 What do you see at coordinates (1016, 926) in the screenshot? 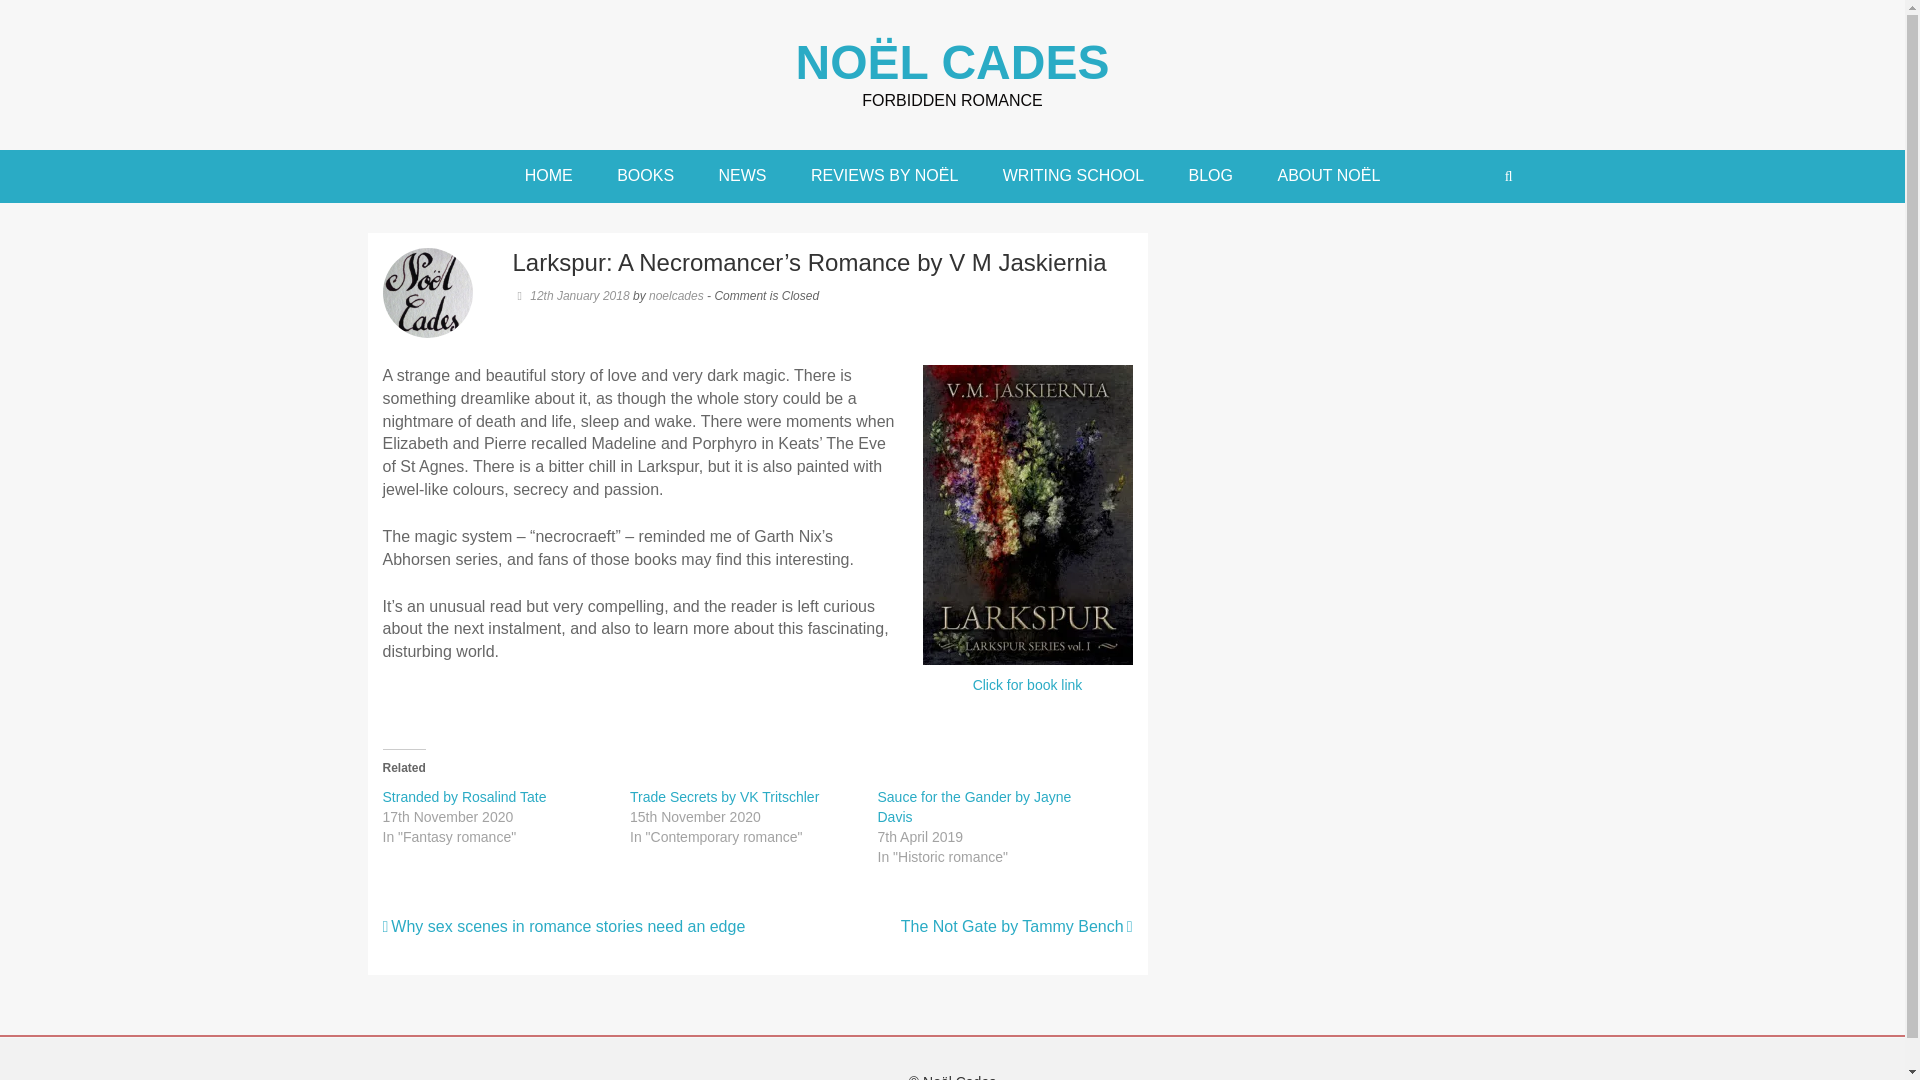
I see `The Not Gate by Tammy Bench` at bounding box center [1016, 926].